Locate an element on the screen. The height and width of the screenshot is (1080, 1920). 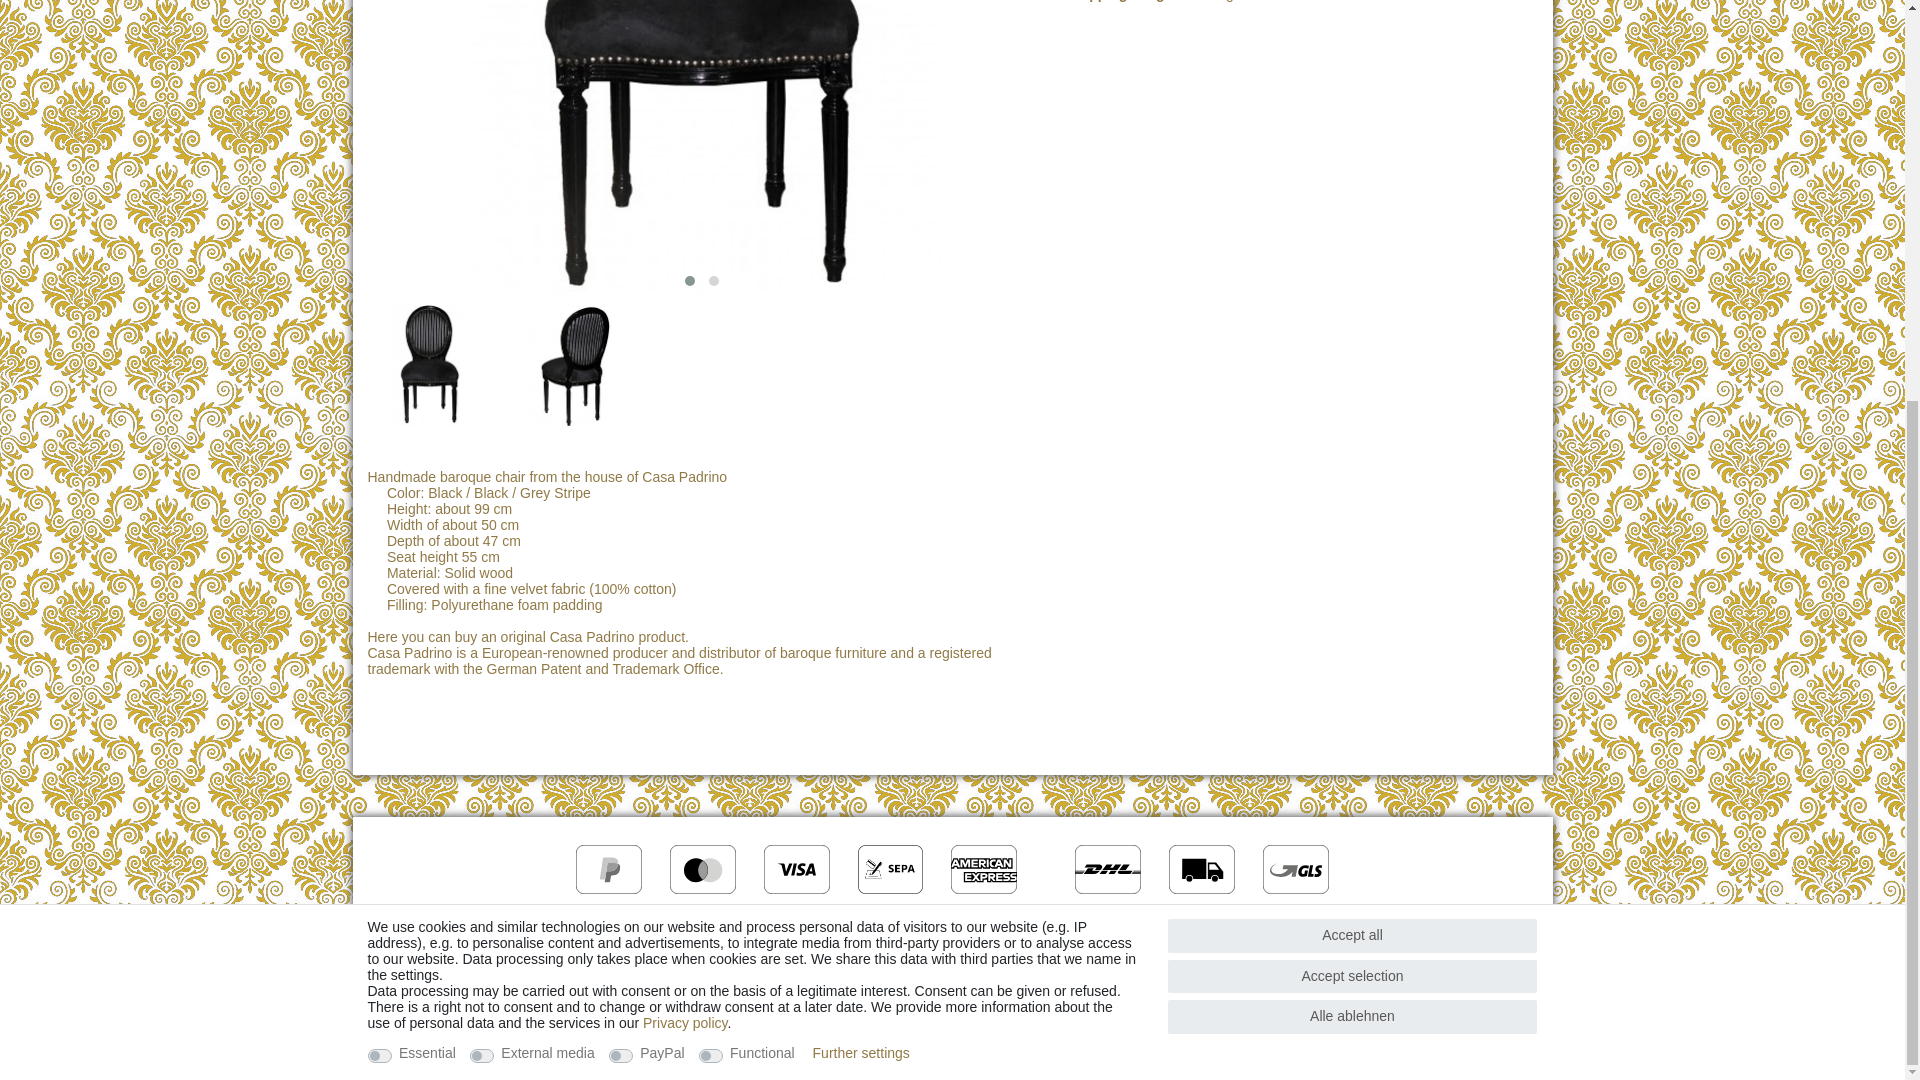
Privacy policy is located at coordinates (685, 395).